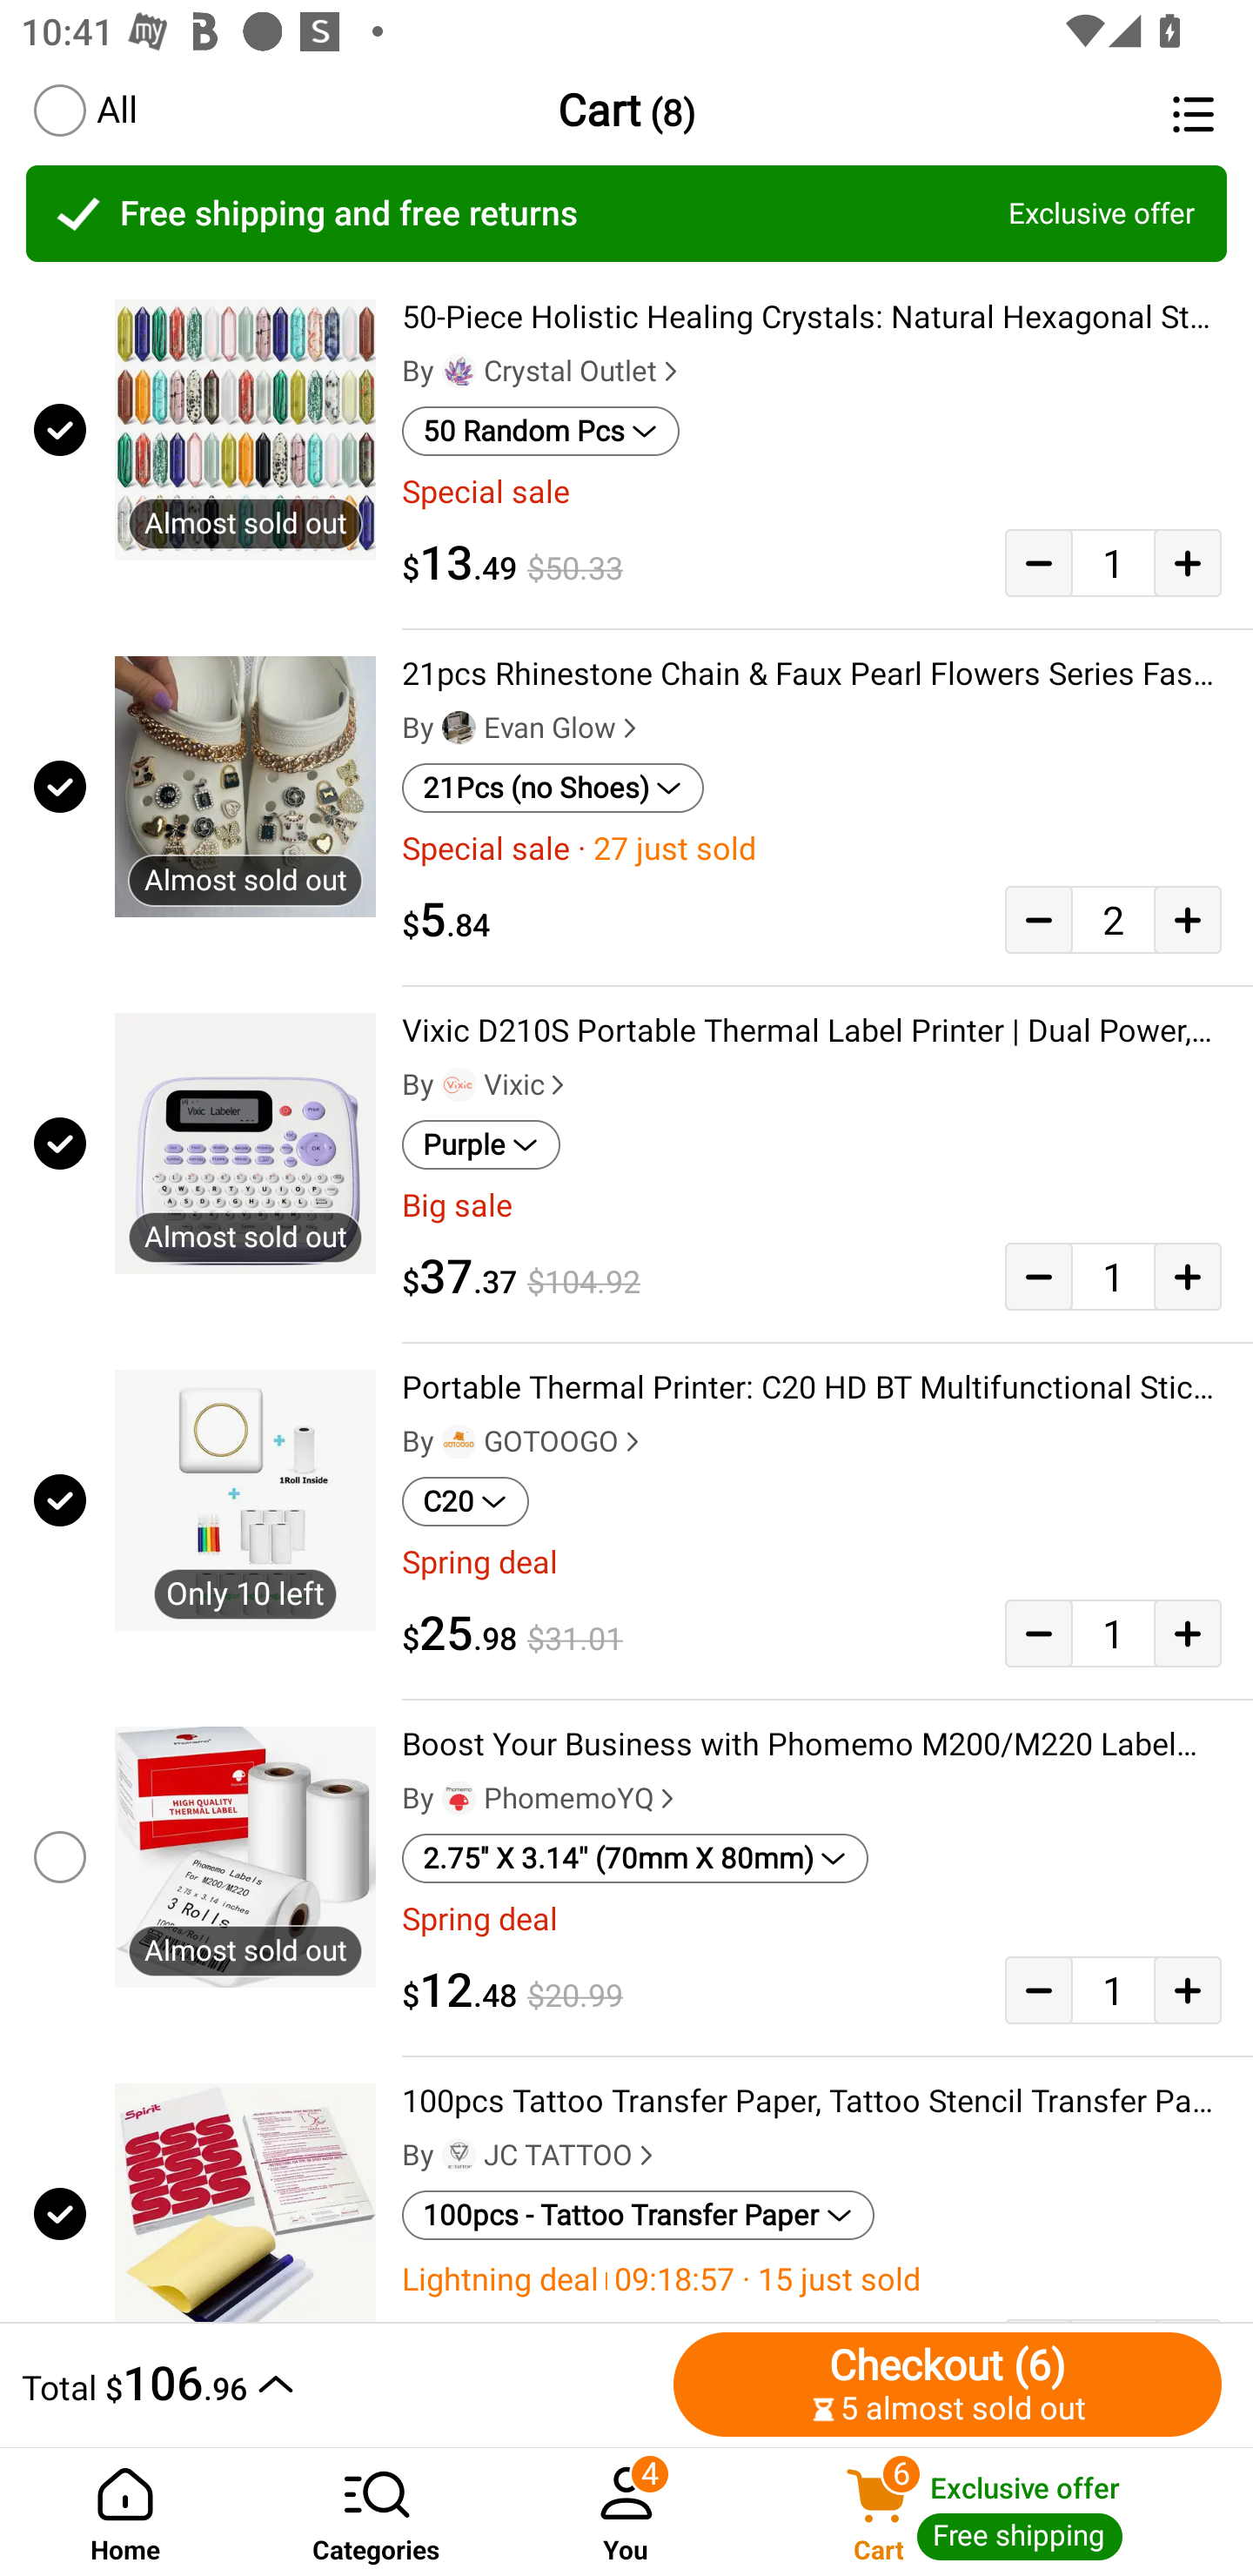  Describe the element at coordinates (1113, 1276) in the screenshot. I see `1` at that location.